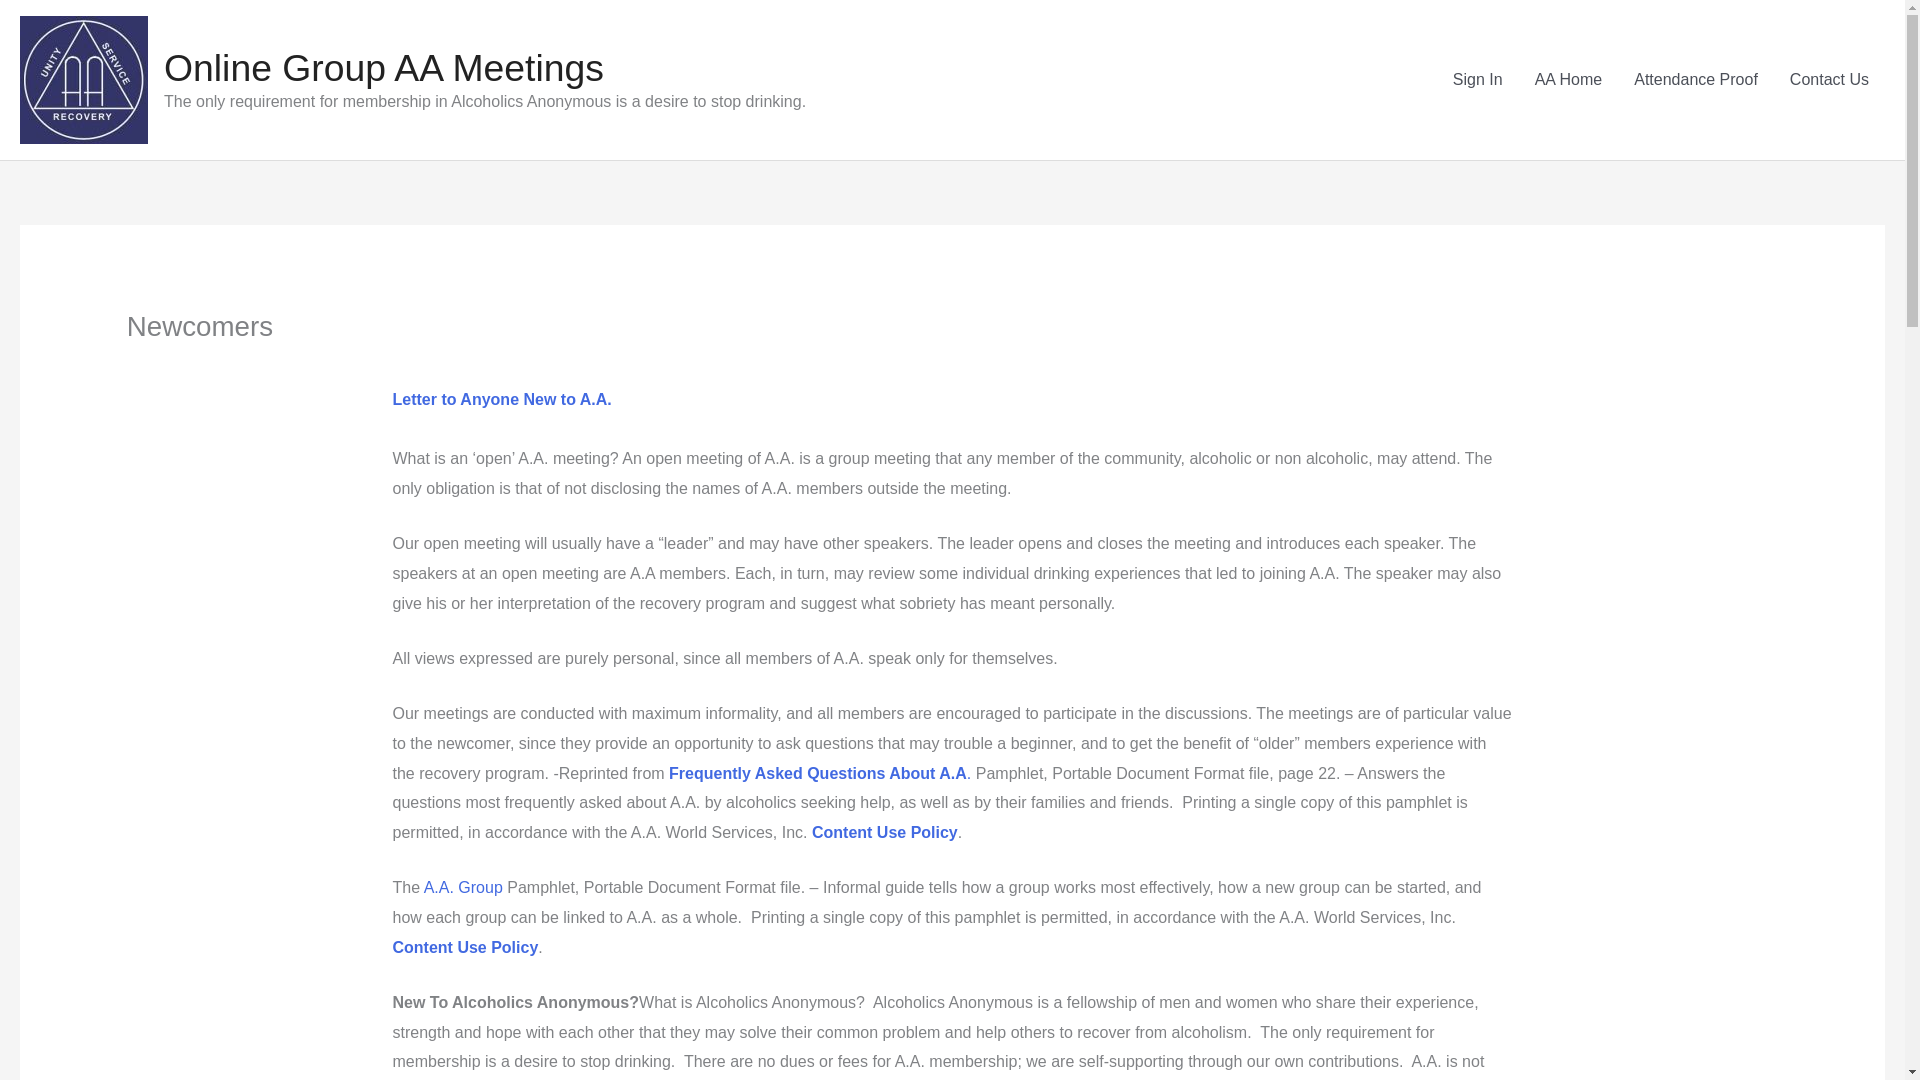  Describe the element at coordinates (885, 832) in the screenshot. I see `Content Use Policy` at that location.